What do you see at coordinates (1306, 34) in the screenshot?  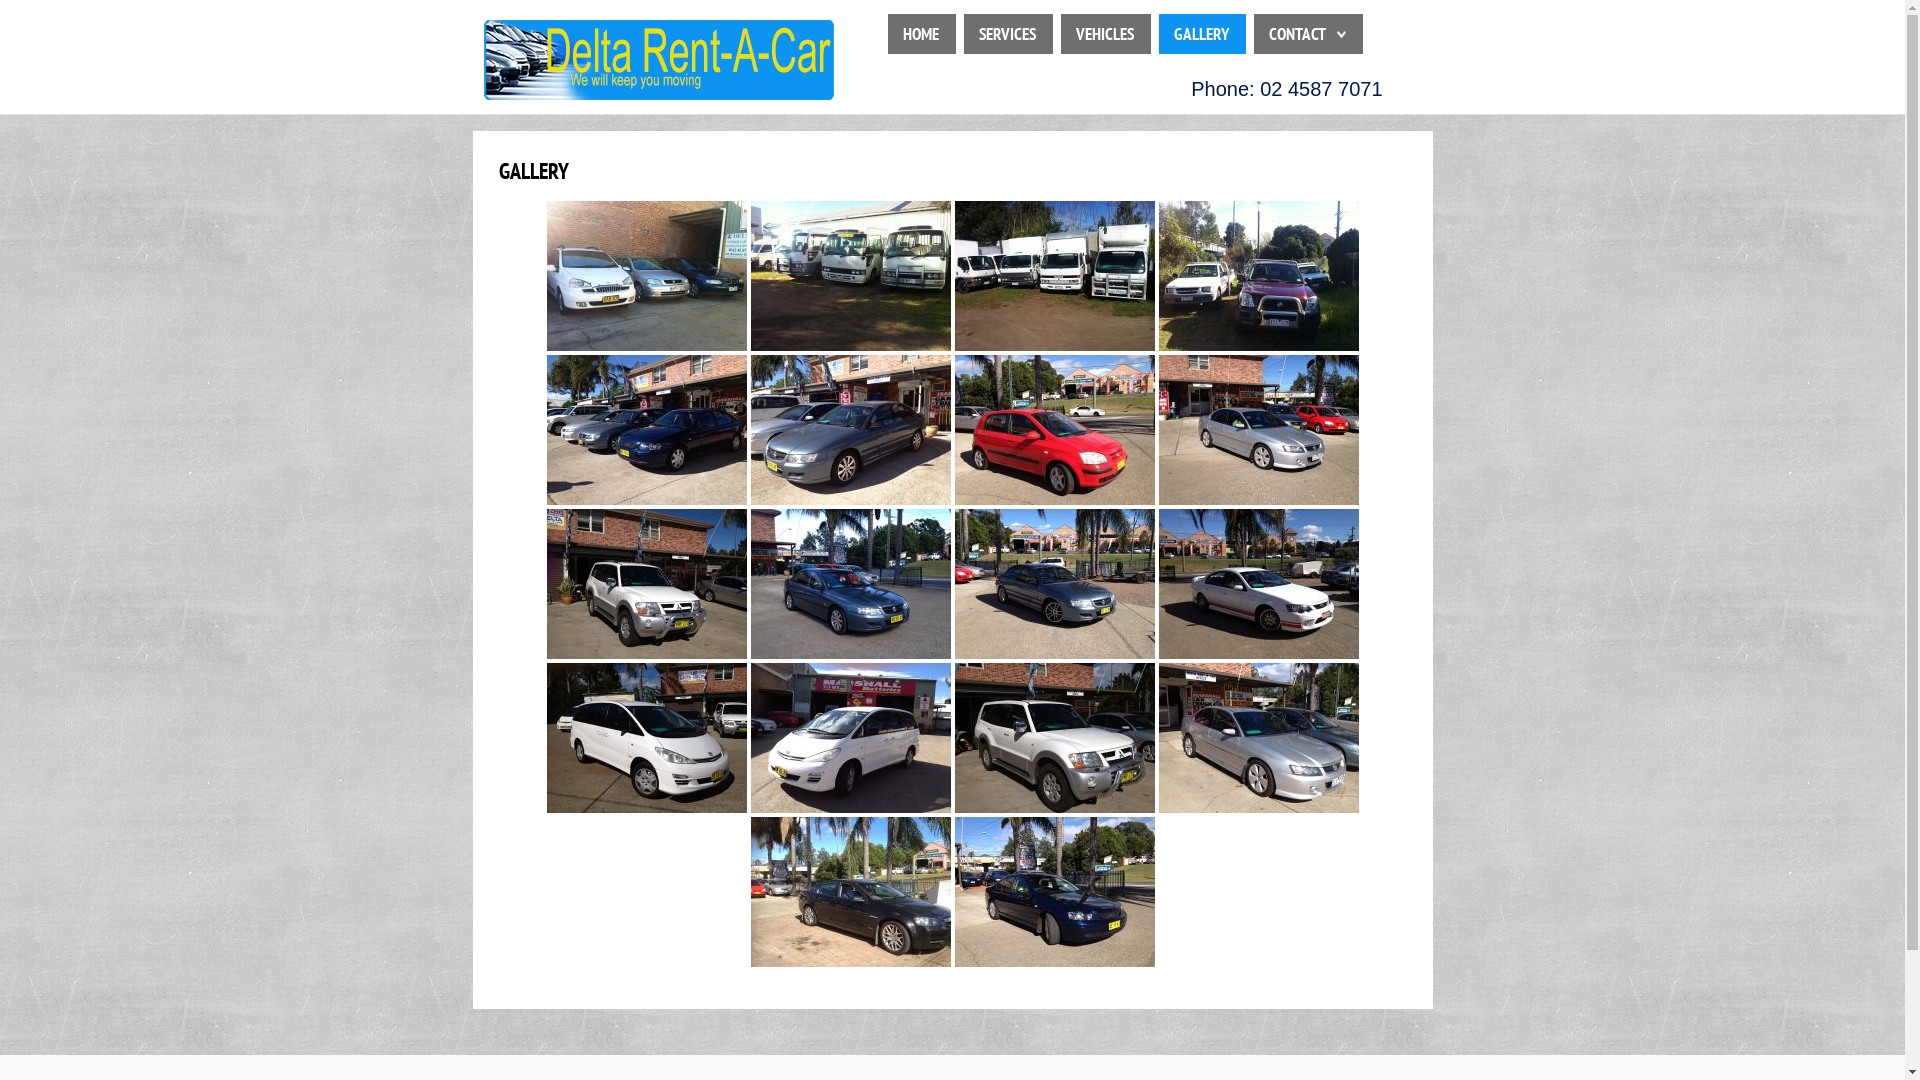 I see `CONTACT` at bounding box center [1306, 34].